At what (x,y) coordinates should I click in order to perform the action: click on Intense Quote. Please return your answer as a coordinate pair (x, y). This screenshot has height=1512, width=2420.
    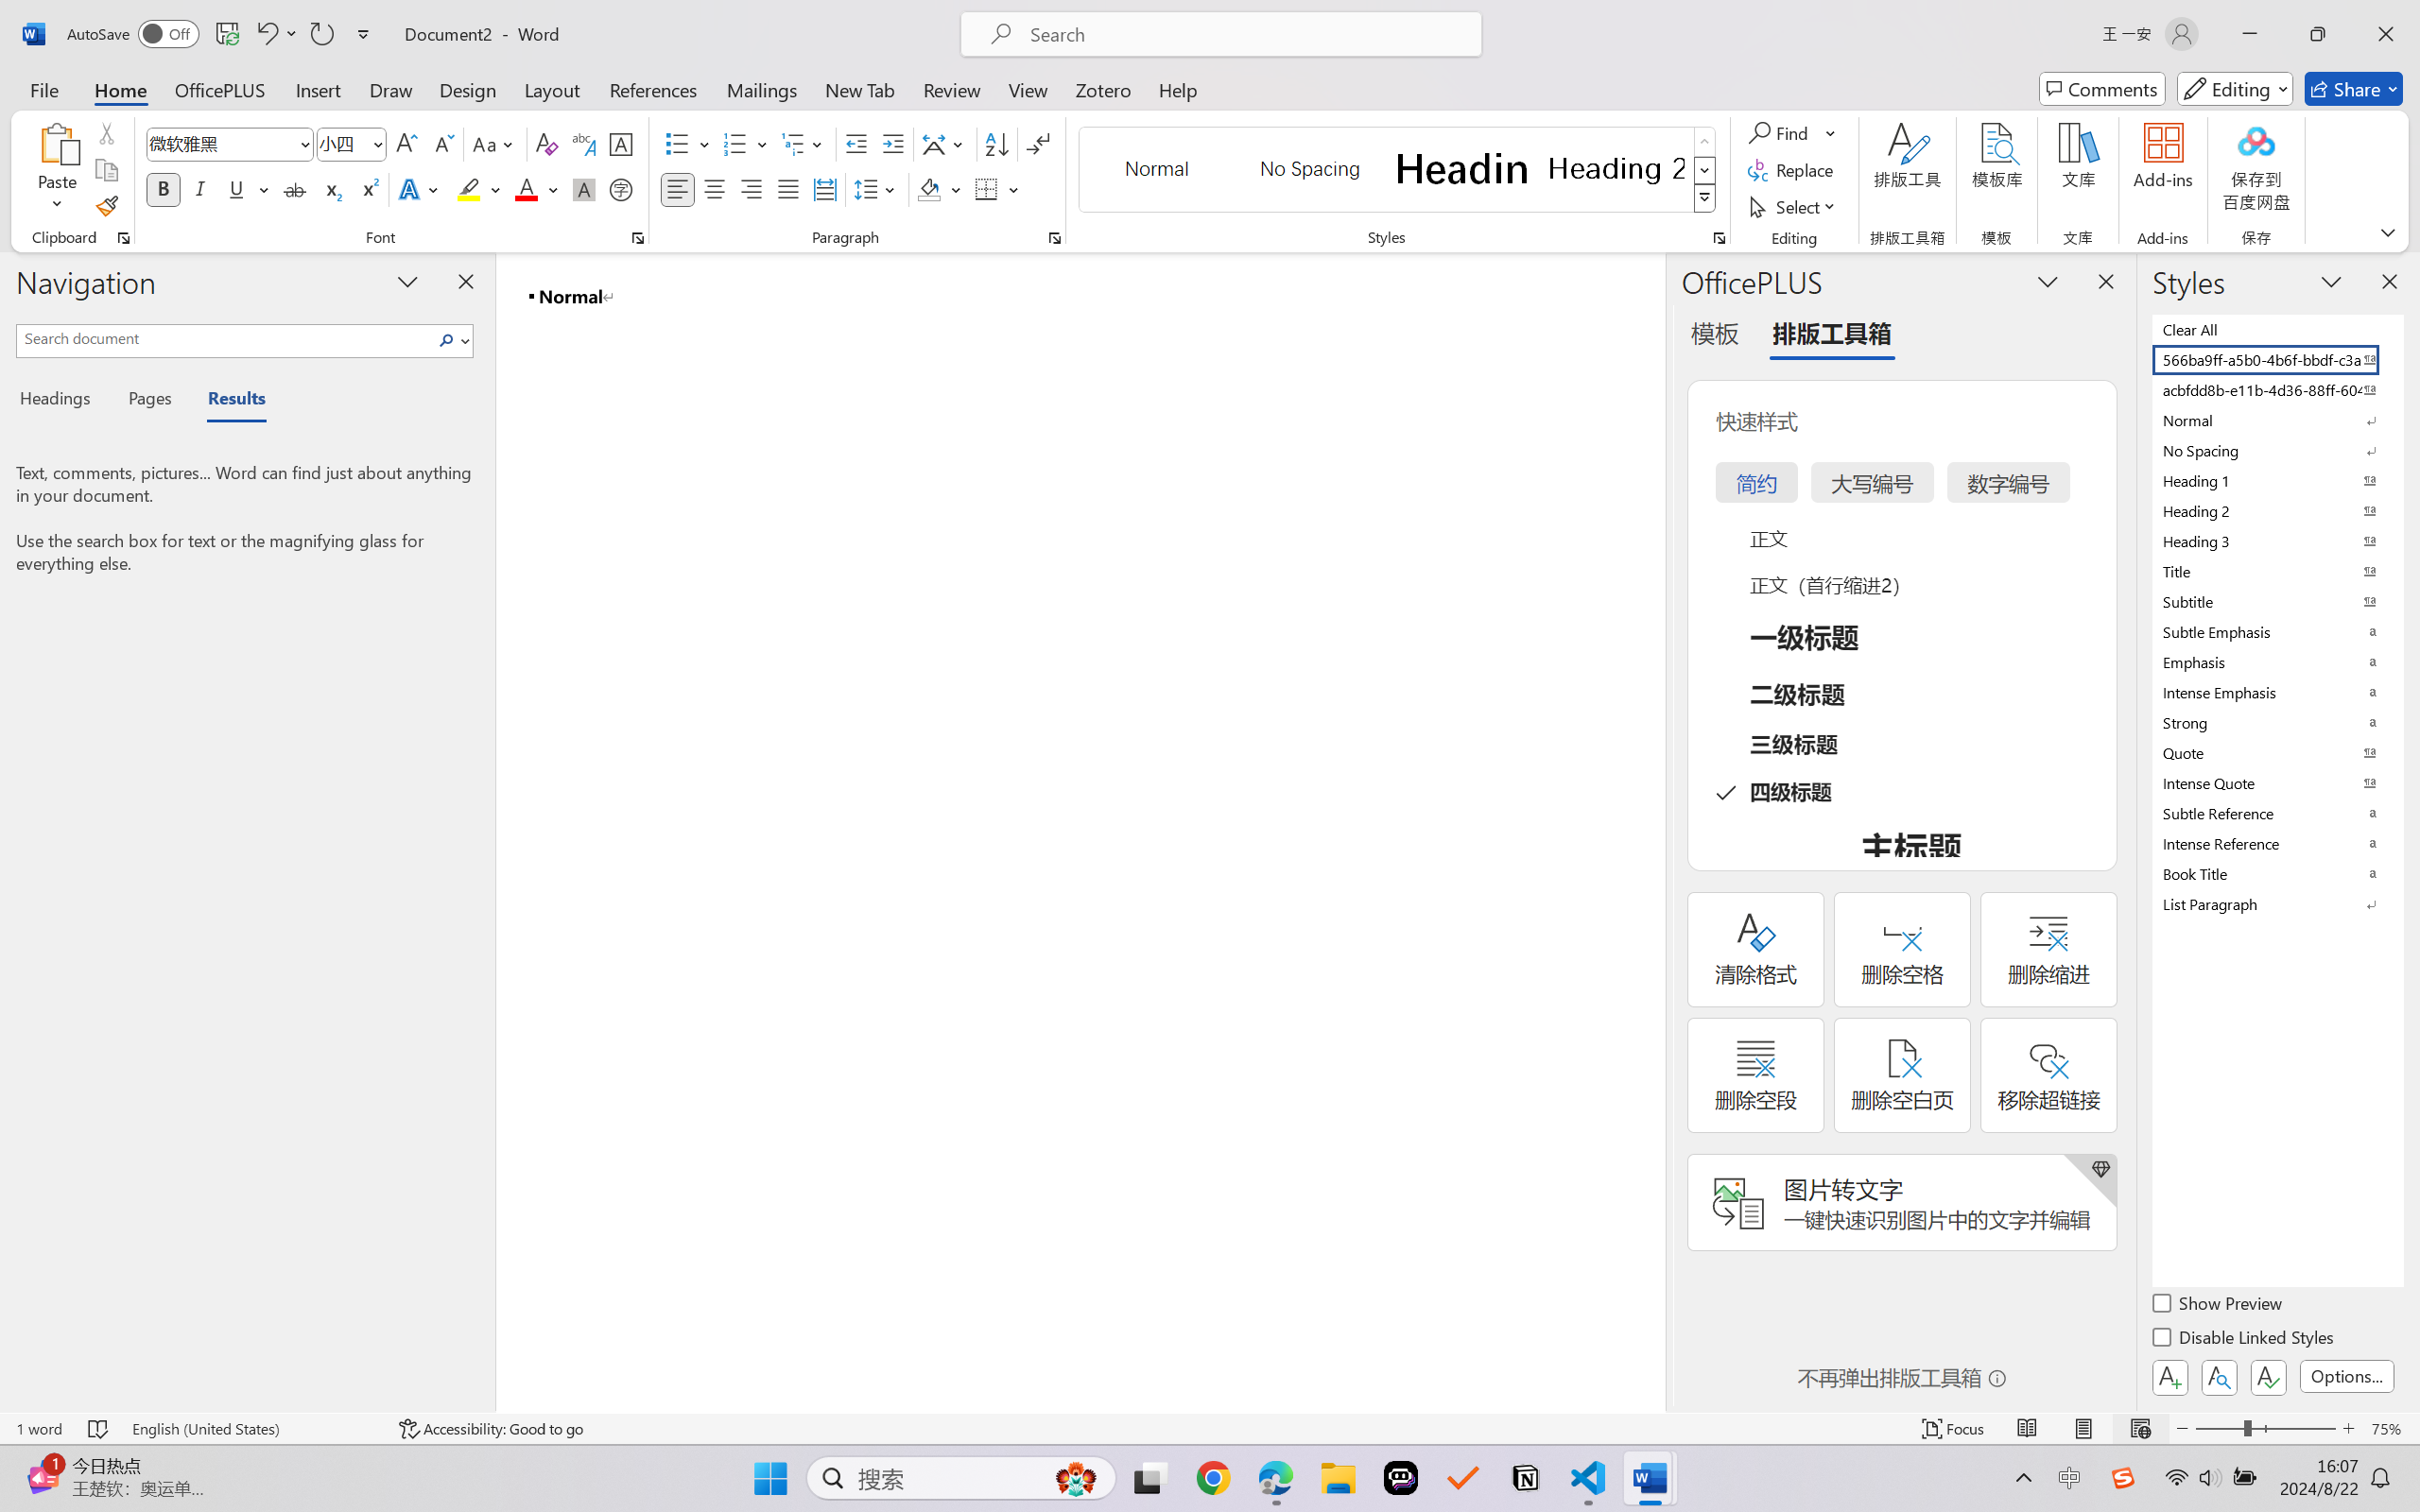
    Looking at the image, I should click on (2276, 782).